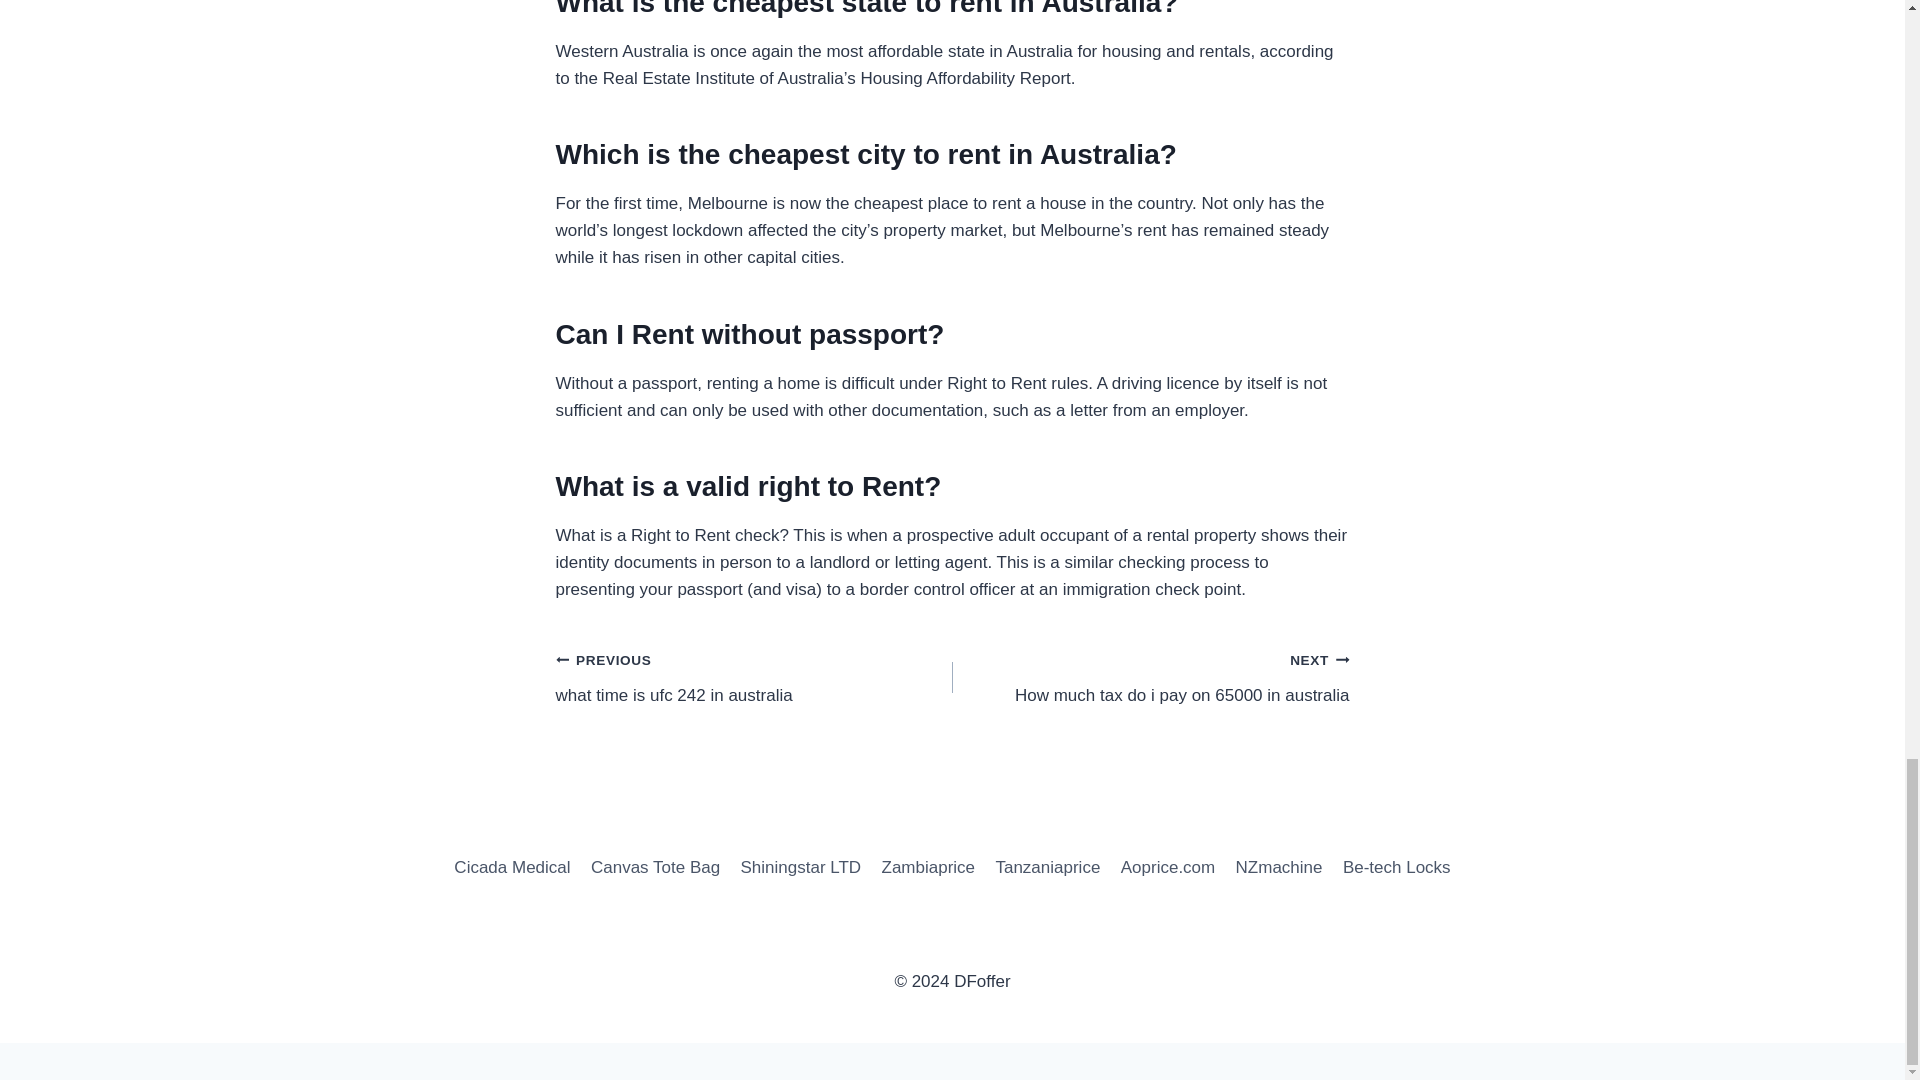 The image size is (1920, 1080). What do you see at coordinates (656, 868) in the screenshot?
I see `Canvas Tote Bag` at bounding box center [656, 868].